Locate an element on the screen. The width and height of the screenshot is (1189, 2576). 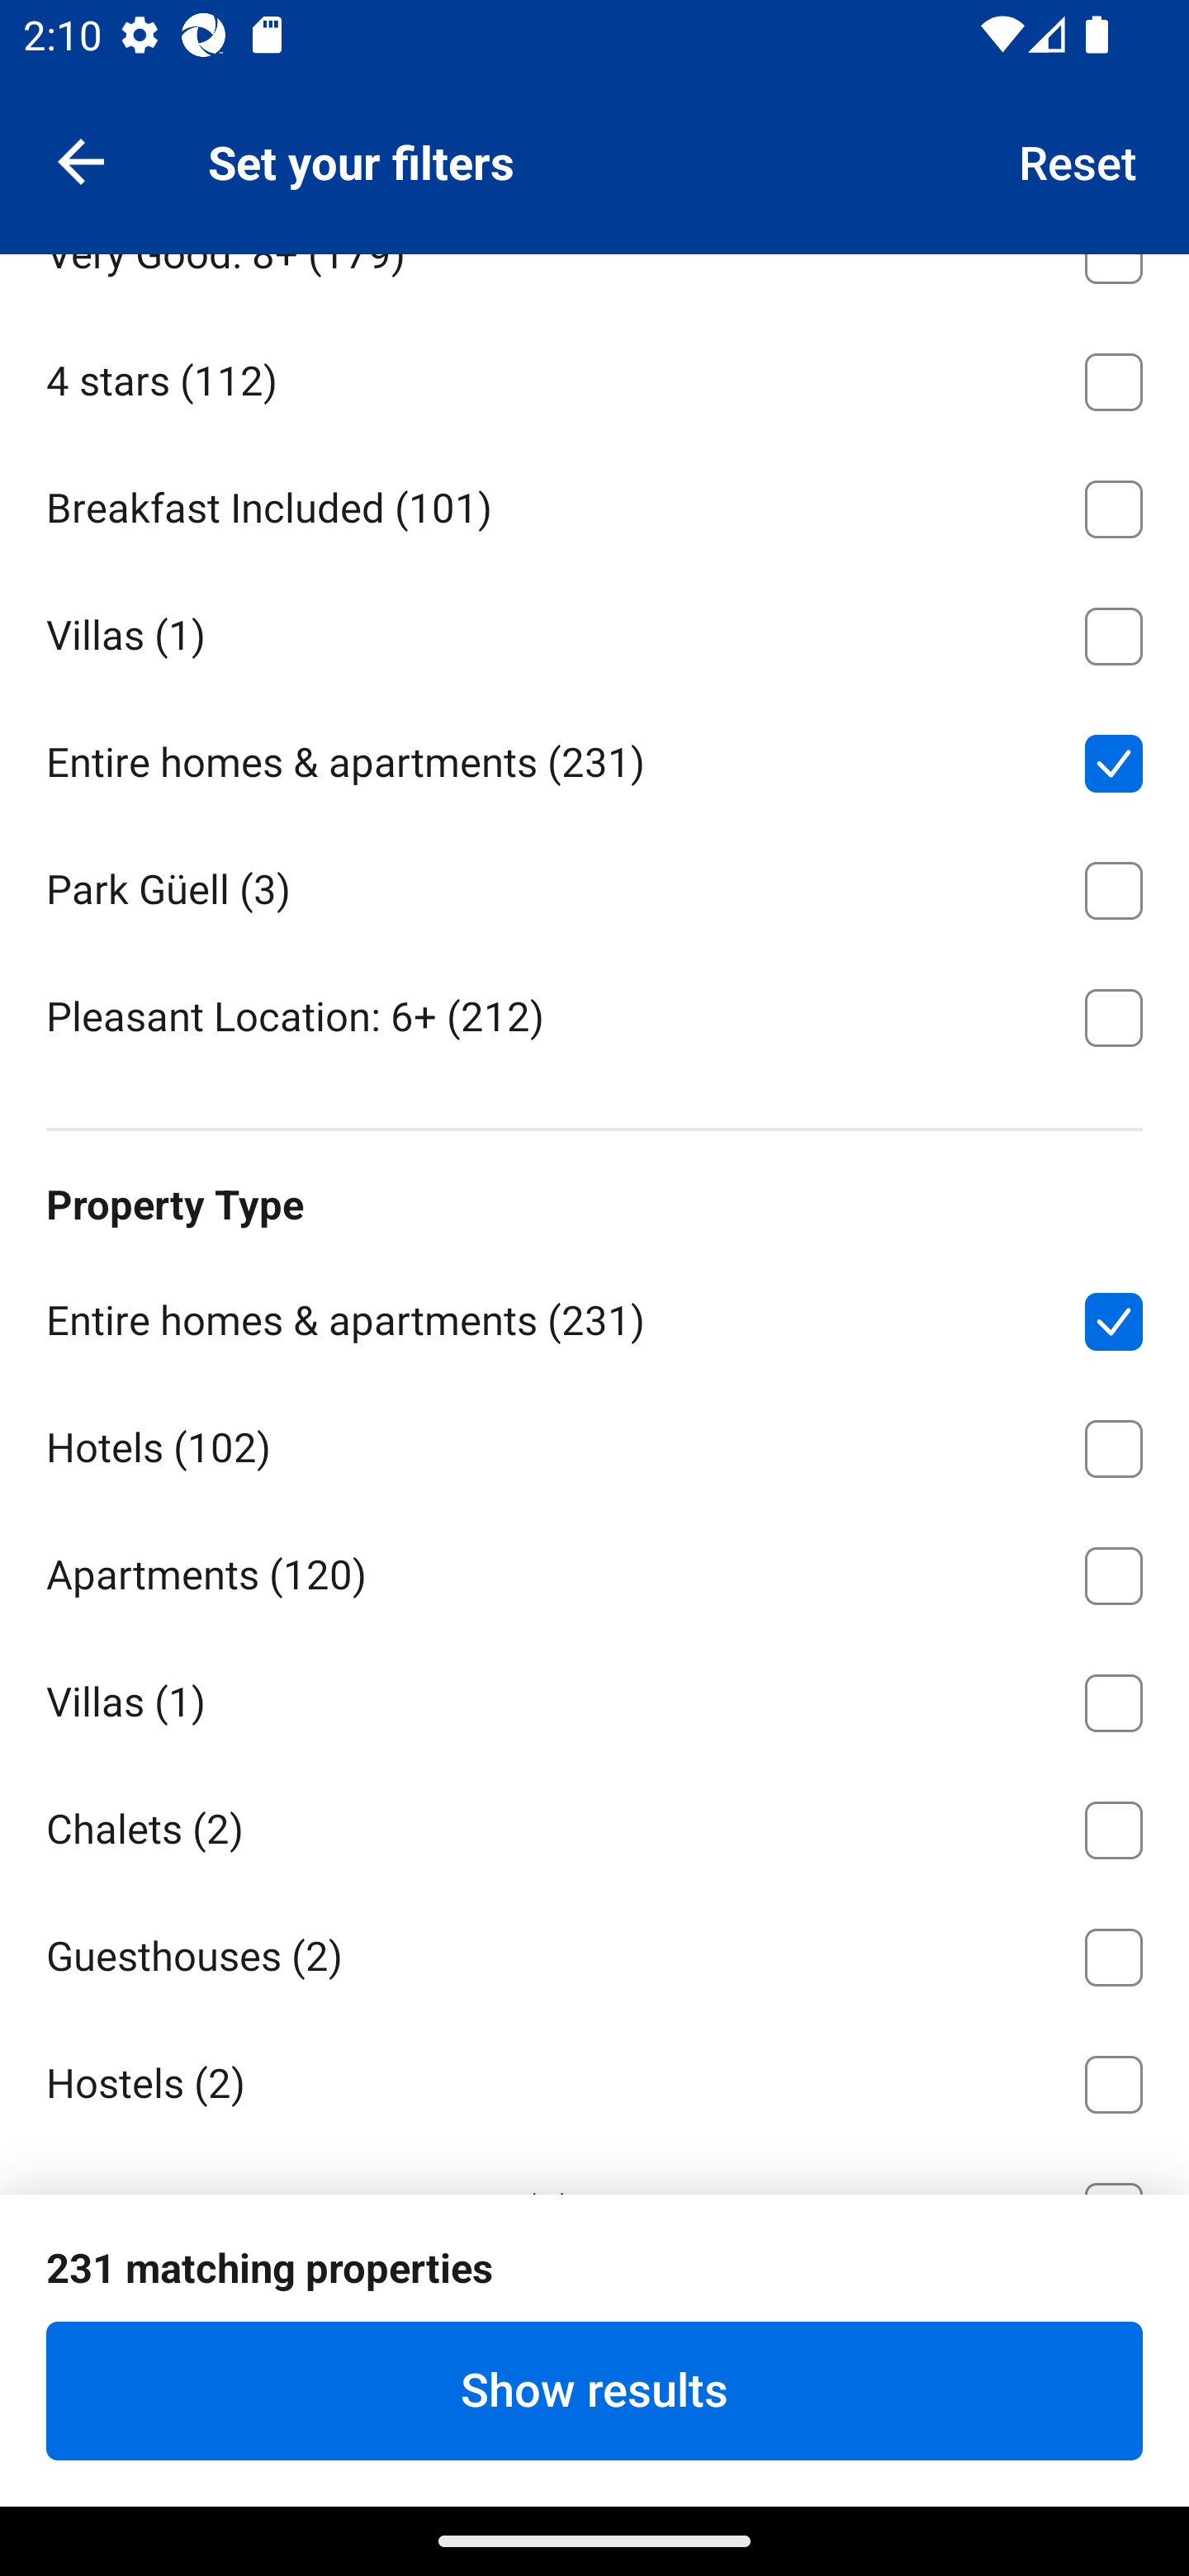
Hostels ⁦(2) is located at coordinates (594, 2078).